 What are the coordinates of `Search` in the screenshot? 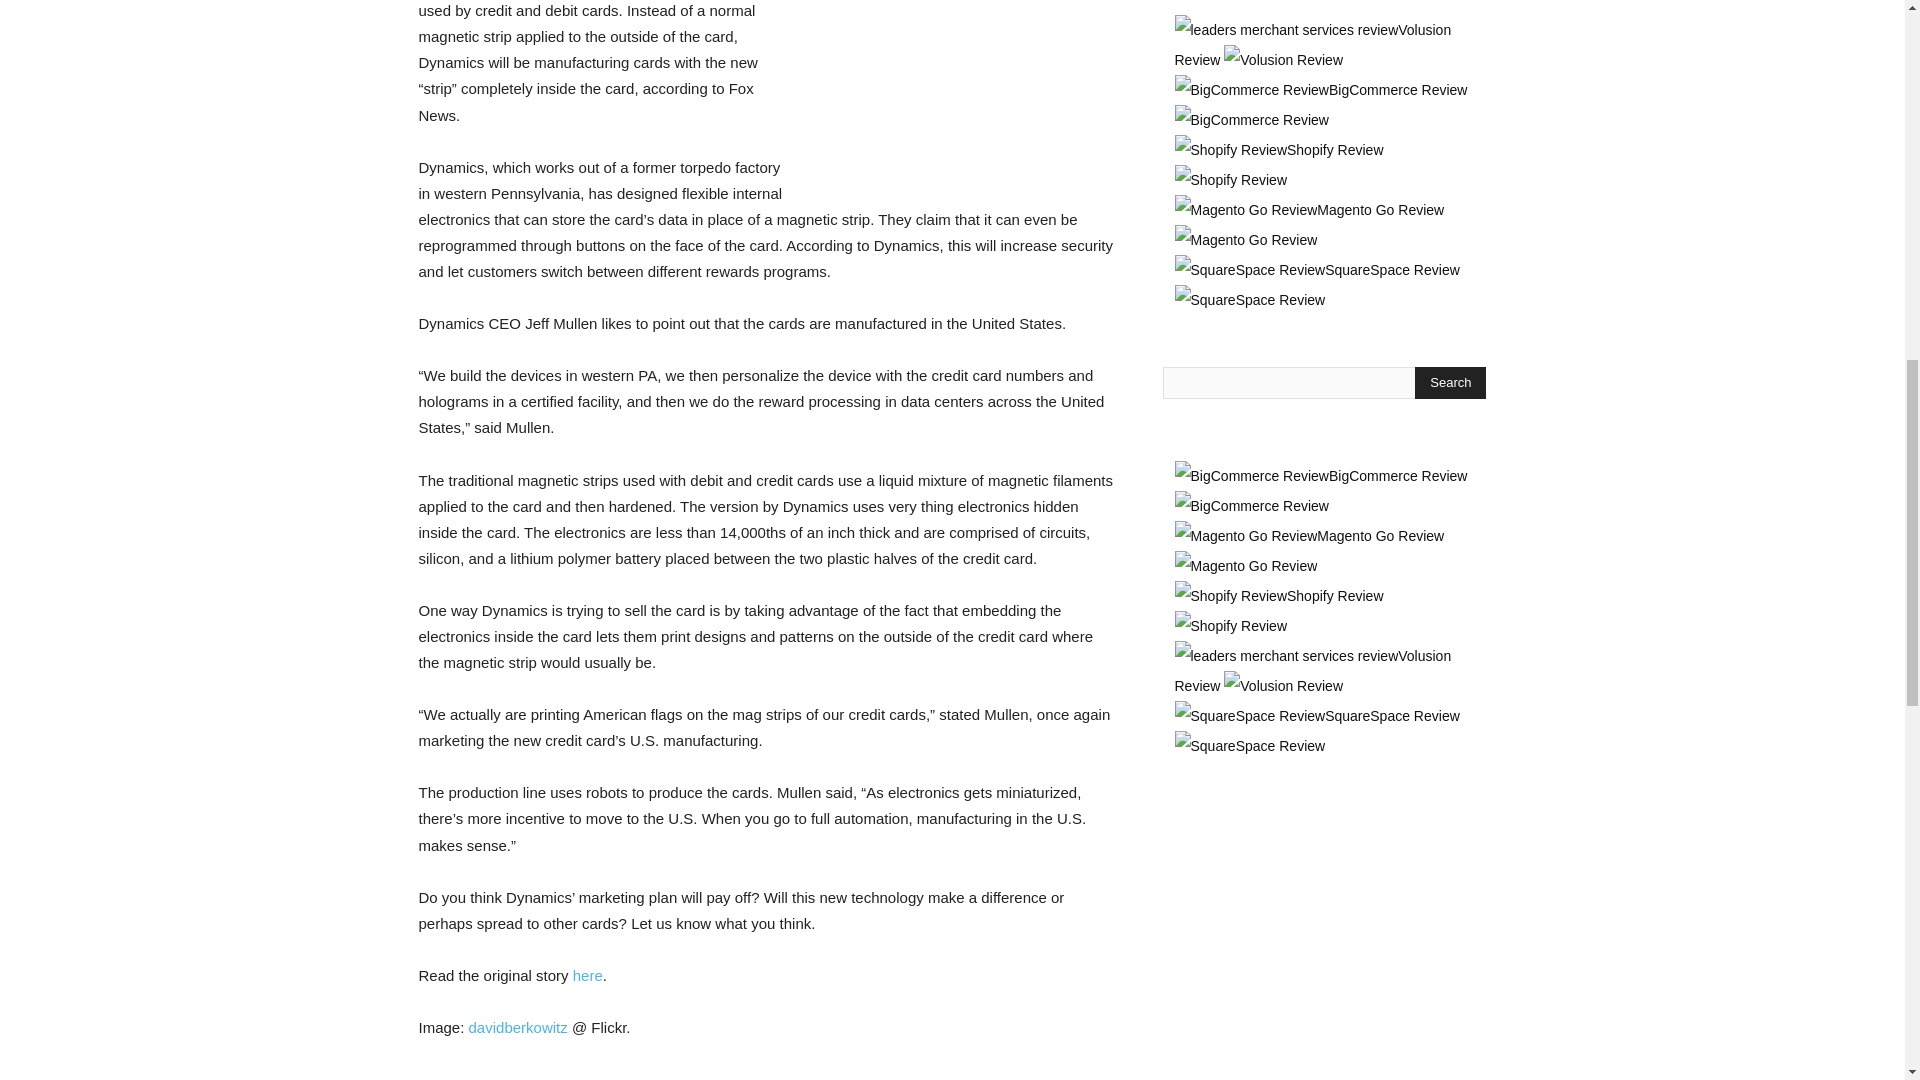 It's located at (1450, 382).